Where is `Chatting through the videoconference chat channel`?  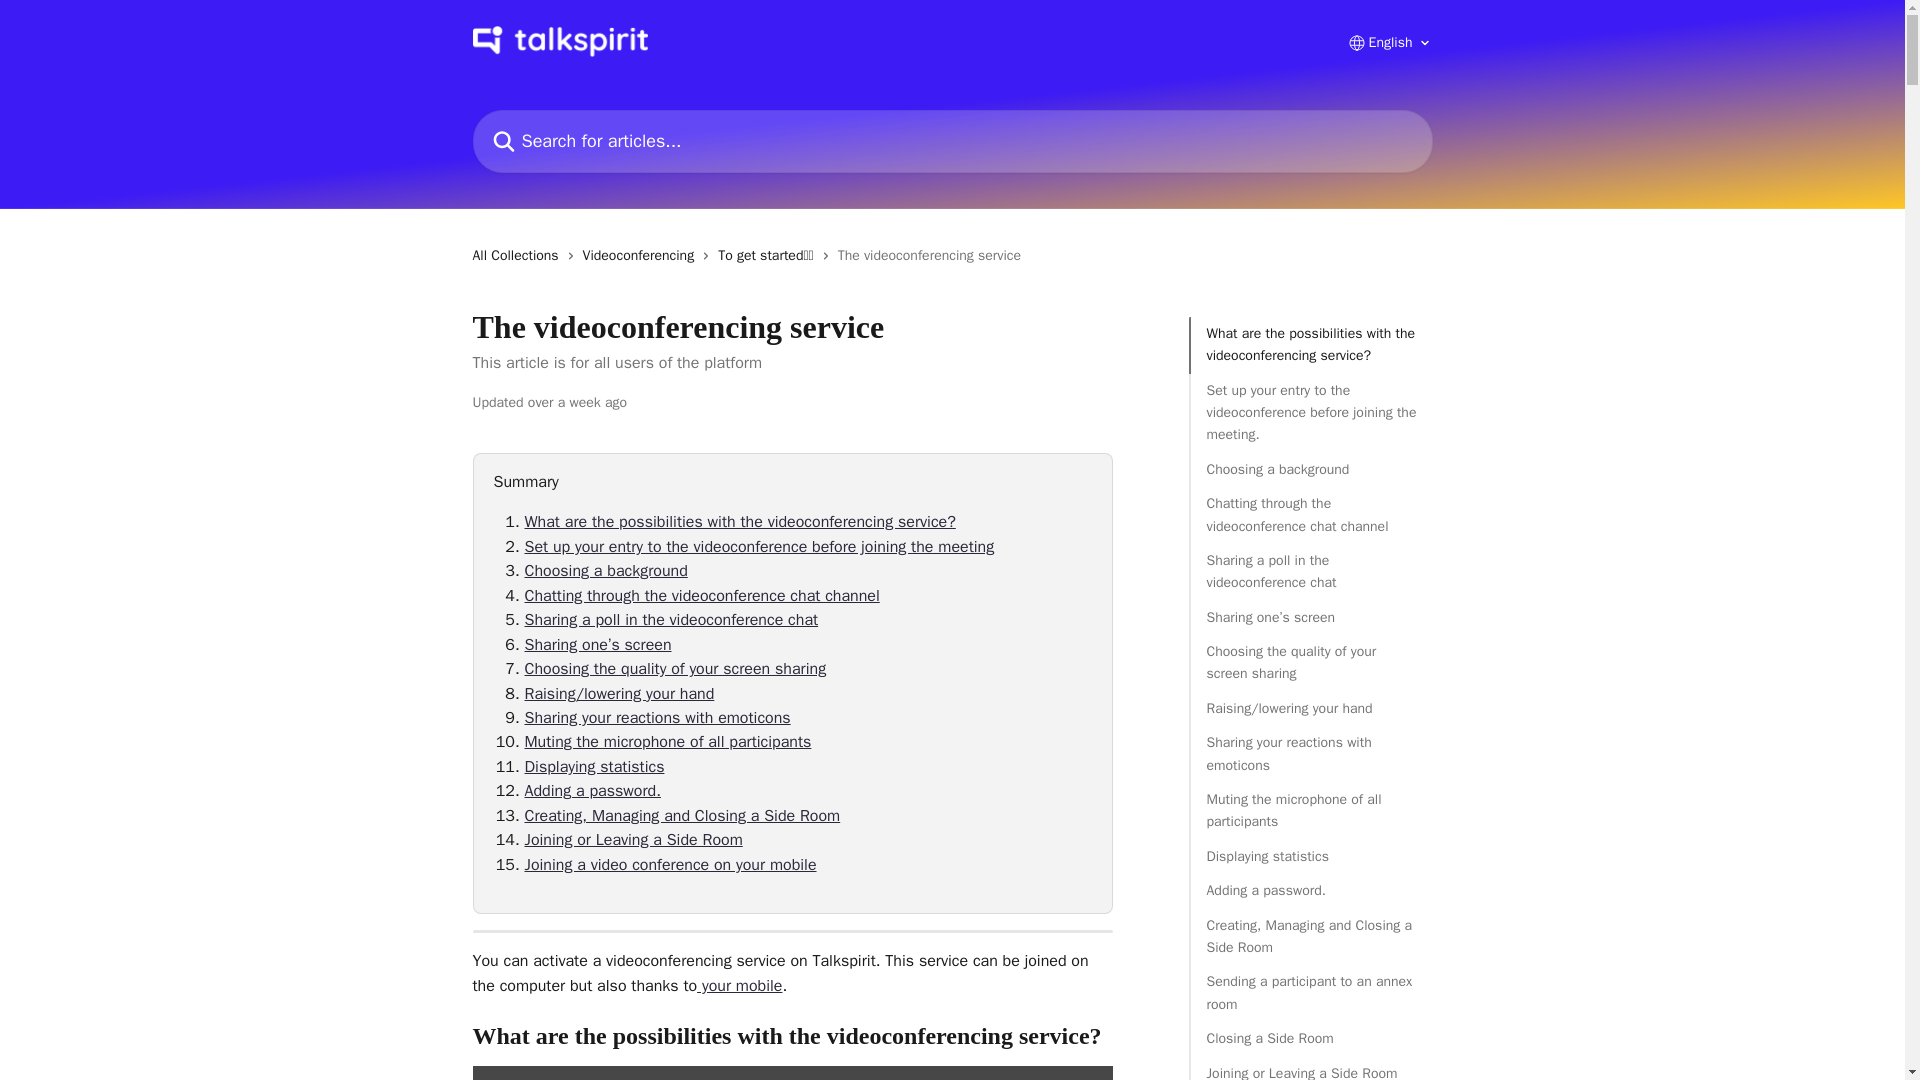 Chatting through the videoconference chat channel is located at coordinates (1310, 514).